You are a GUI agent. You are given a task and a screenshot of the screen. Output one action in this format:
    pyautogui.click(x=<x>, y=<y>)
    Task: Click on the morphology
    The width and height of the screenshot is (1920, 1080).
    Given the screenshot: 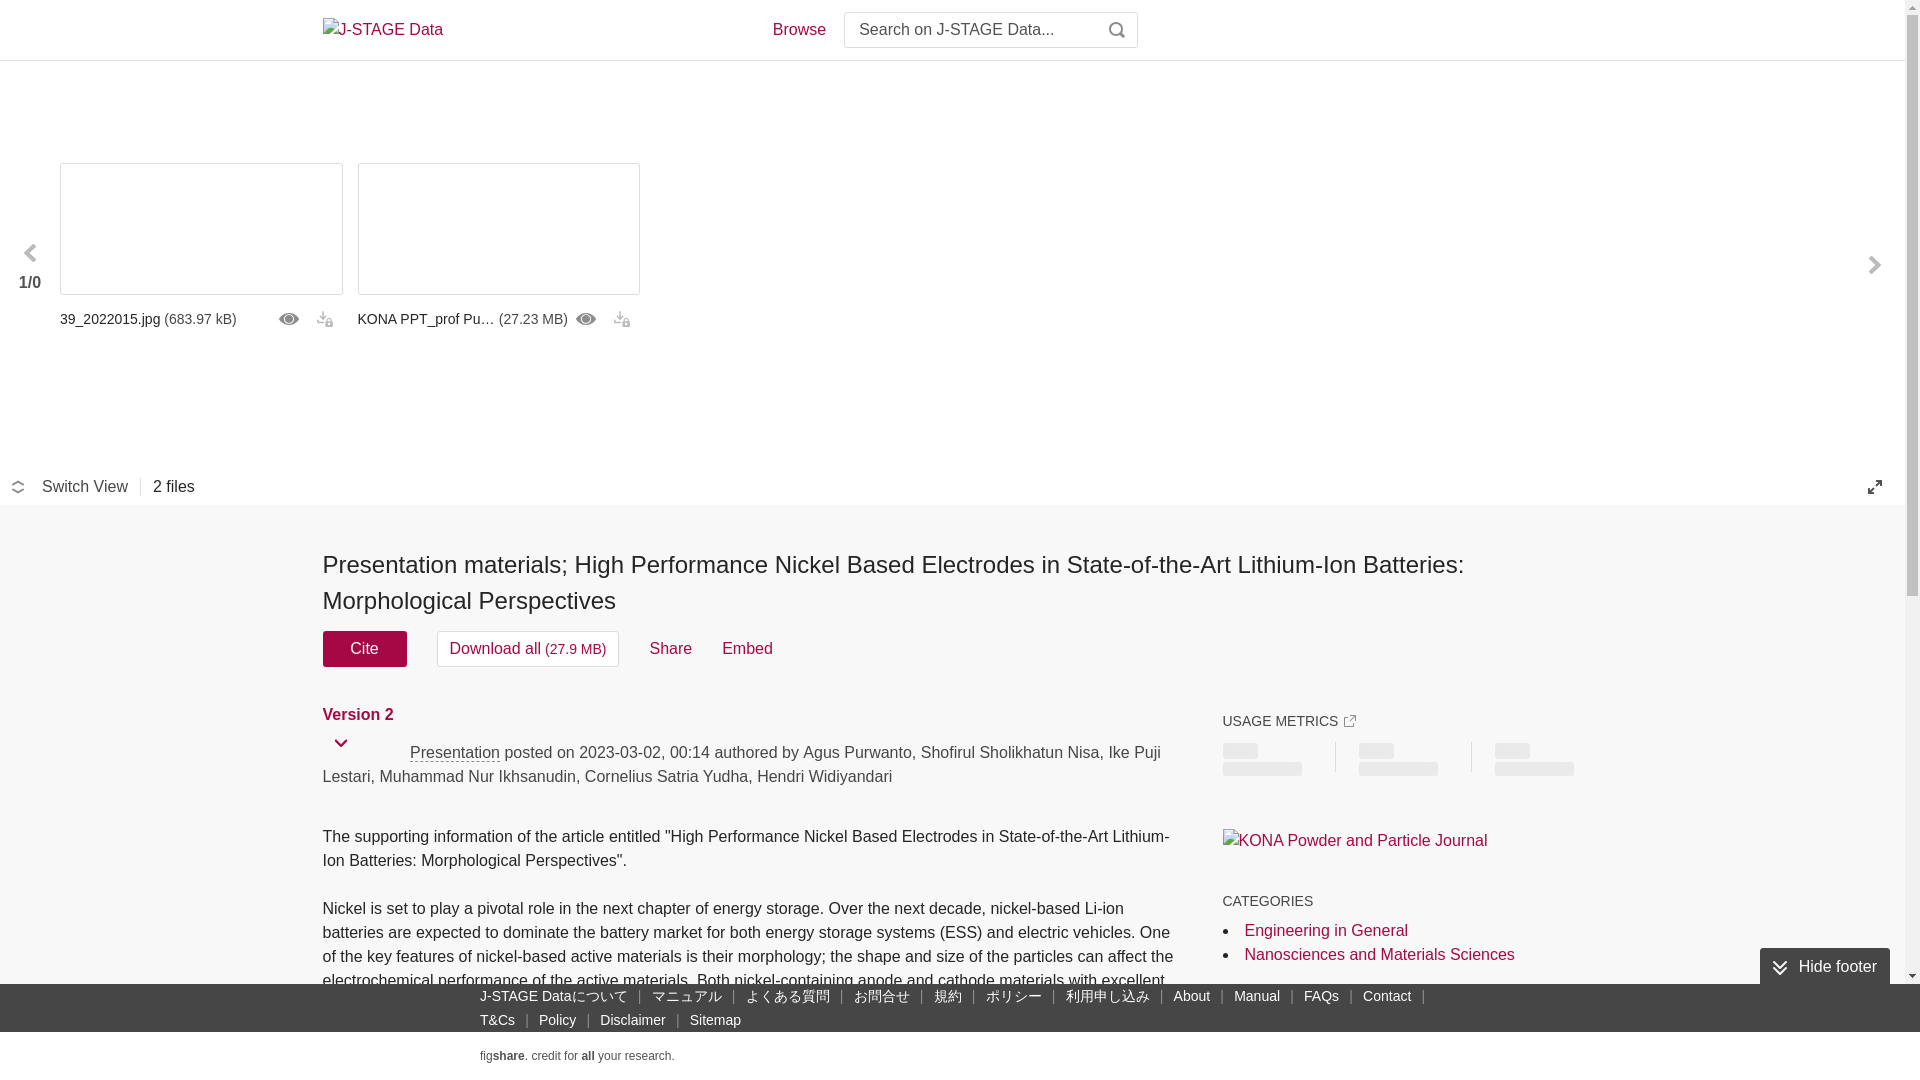 What is the action you would take?
    pyautogui.click(x=1276, y=1047)
    